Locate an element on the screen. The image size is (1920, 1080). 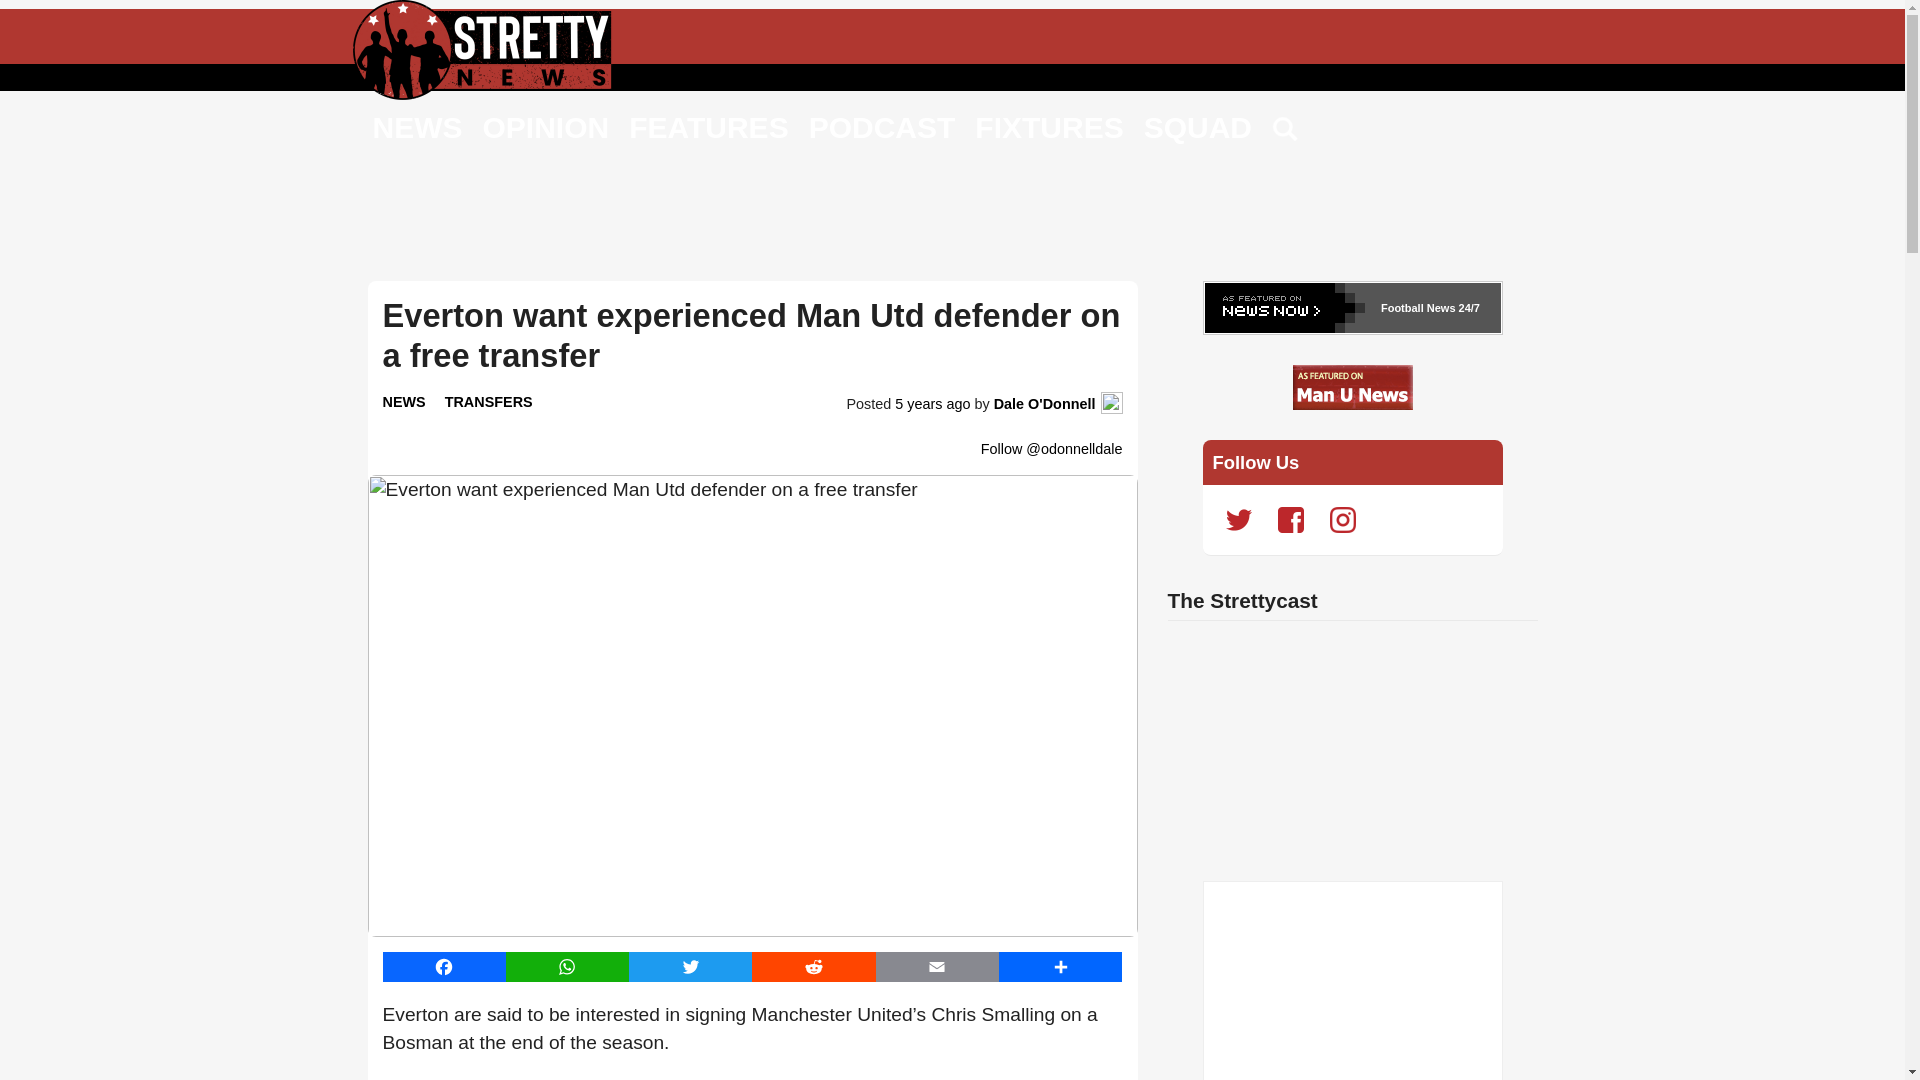
WhatsApp is located at coordinates (568, 966).